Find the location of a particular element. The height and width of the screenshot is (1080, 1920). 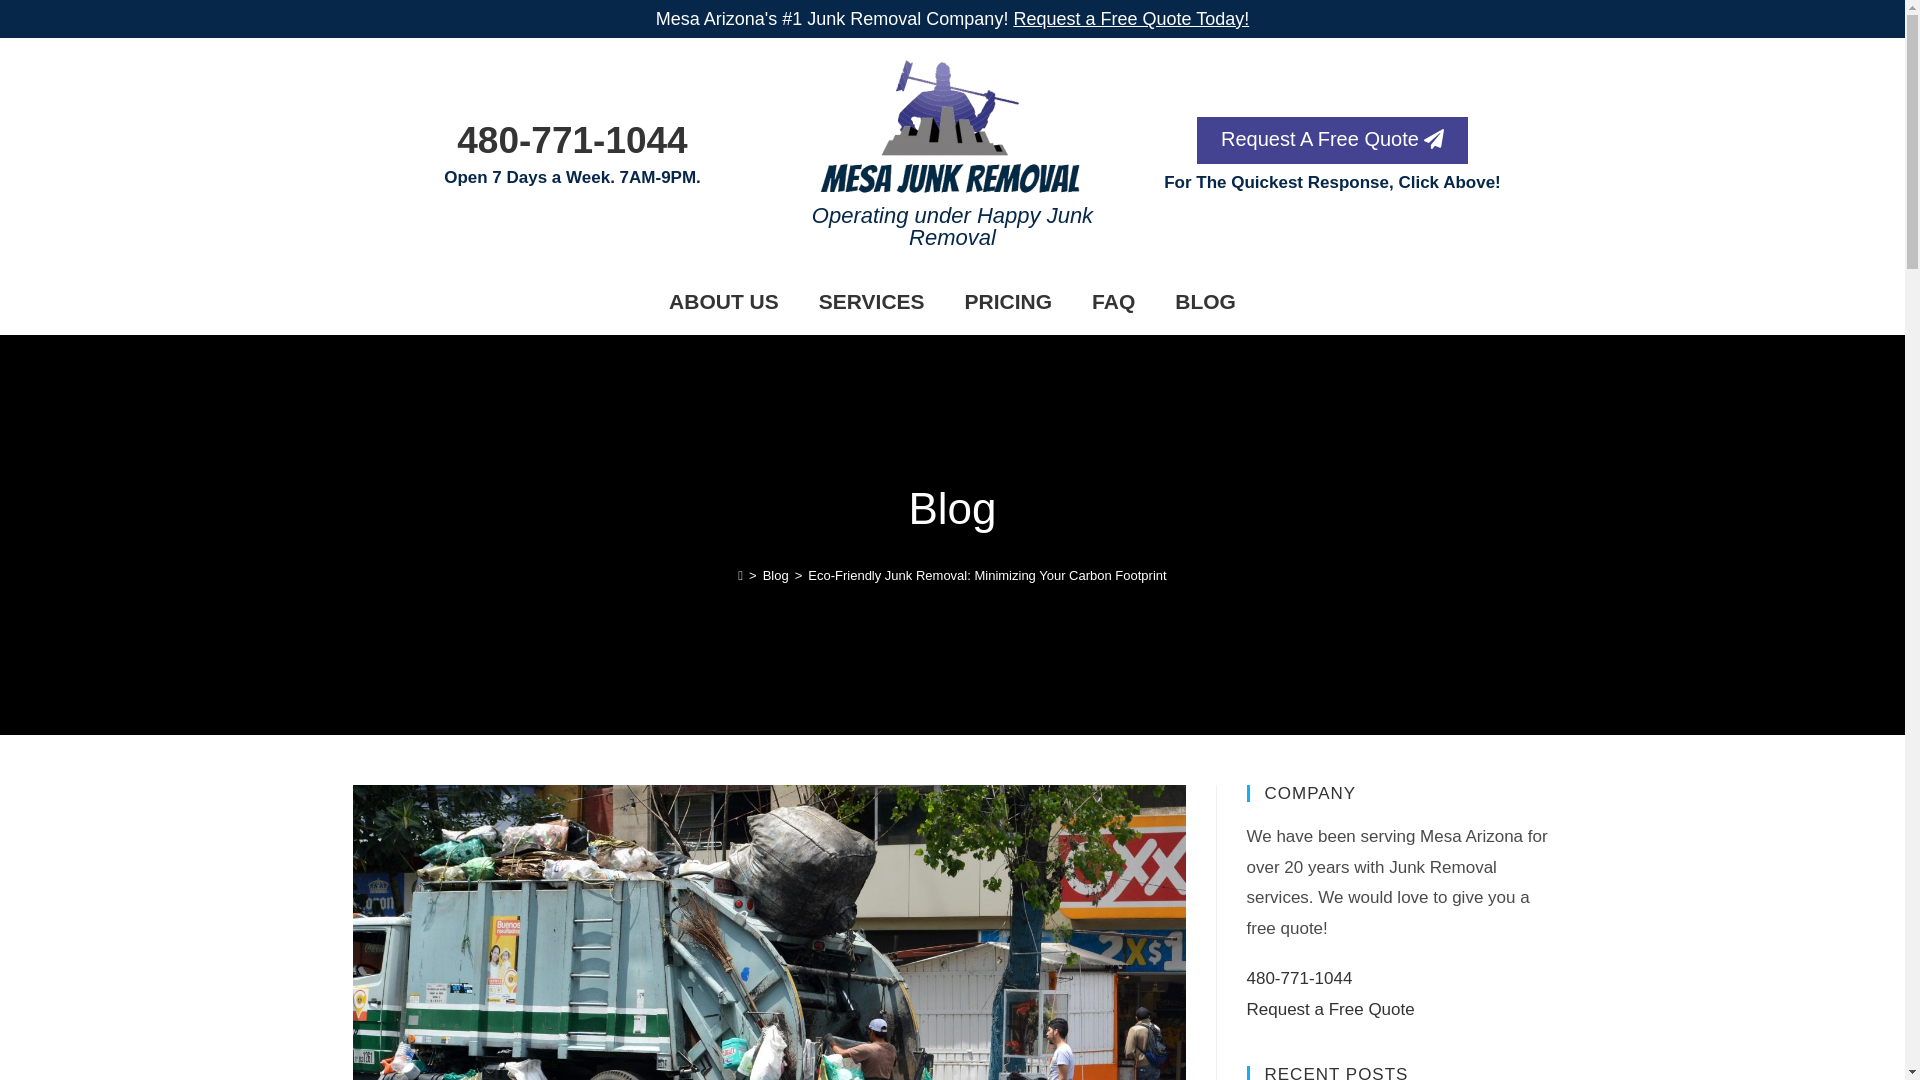

Request A Free Quote is located at coordinates (1332, 139).